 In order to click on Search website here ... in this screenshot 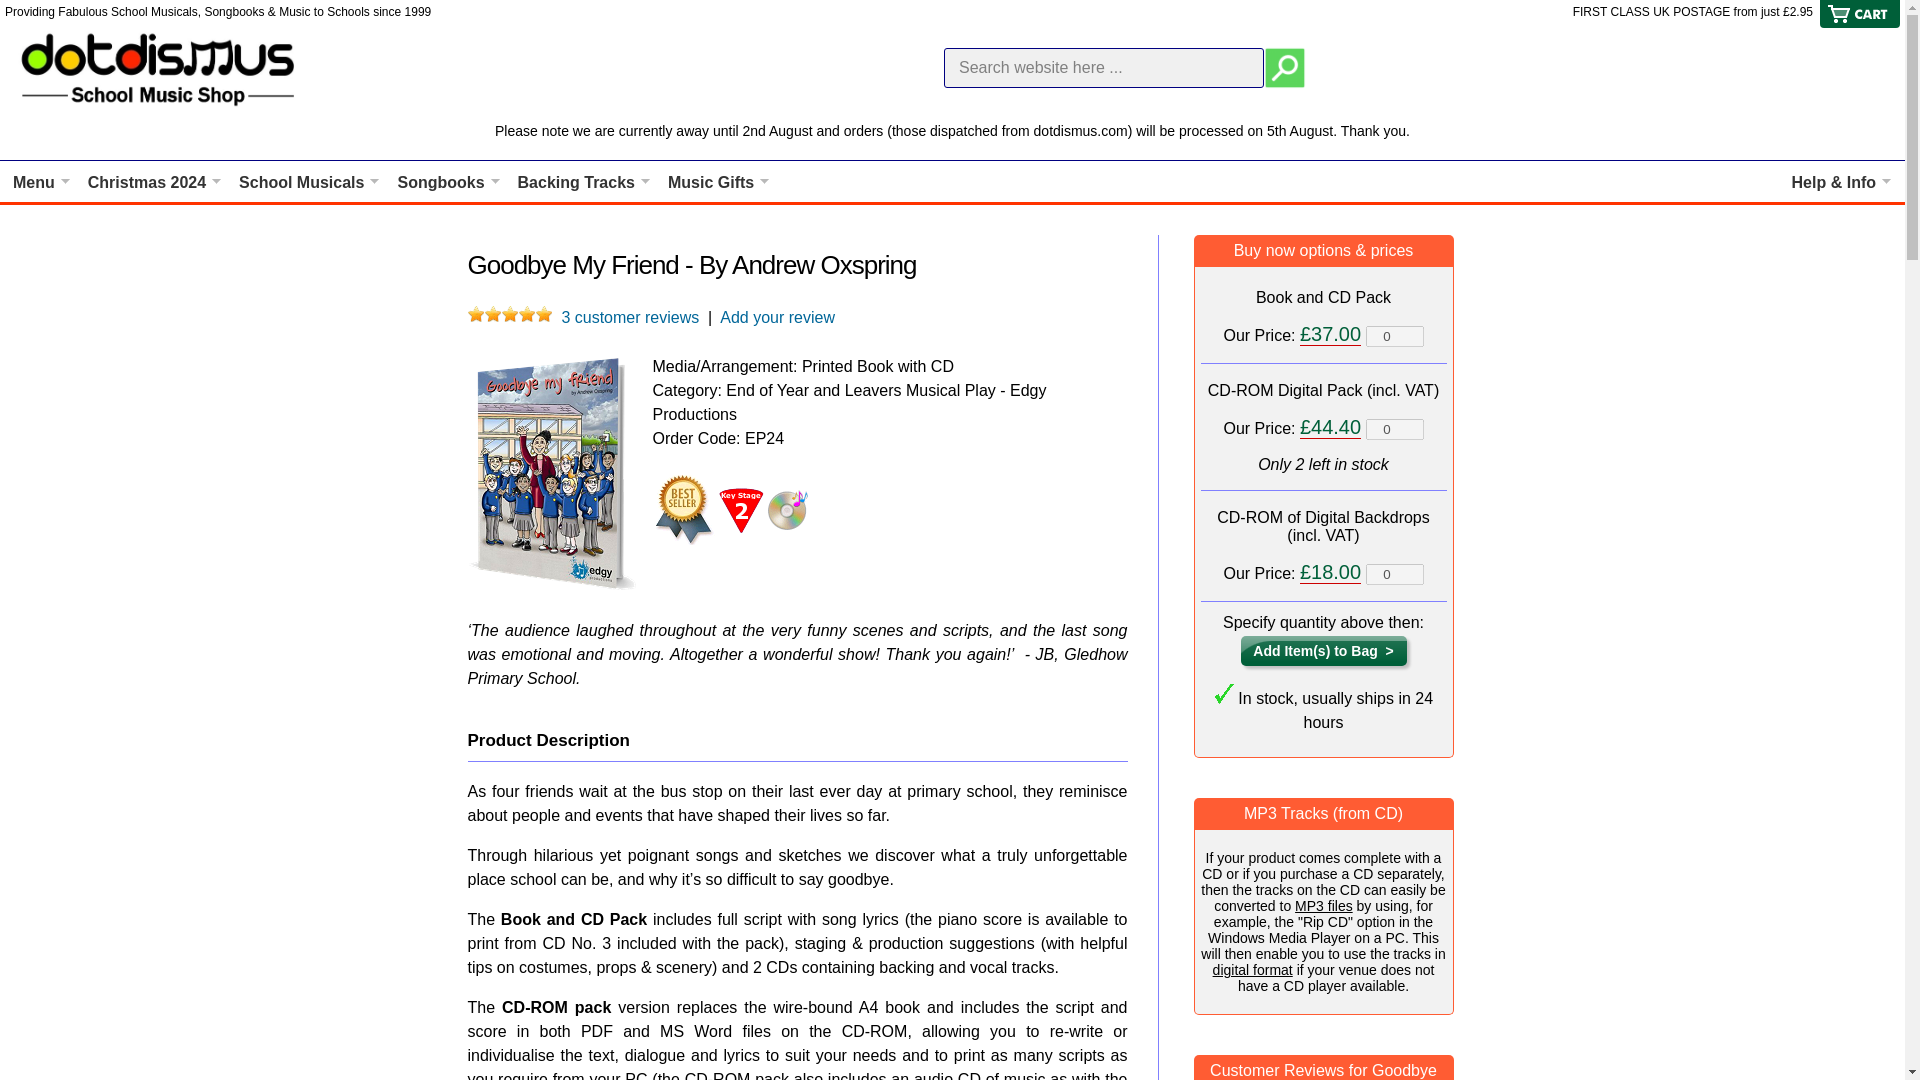, I will do `click(1104, 67)`.